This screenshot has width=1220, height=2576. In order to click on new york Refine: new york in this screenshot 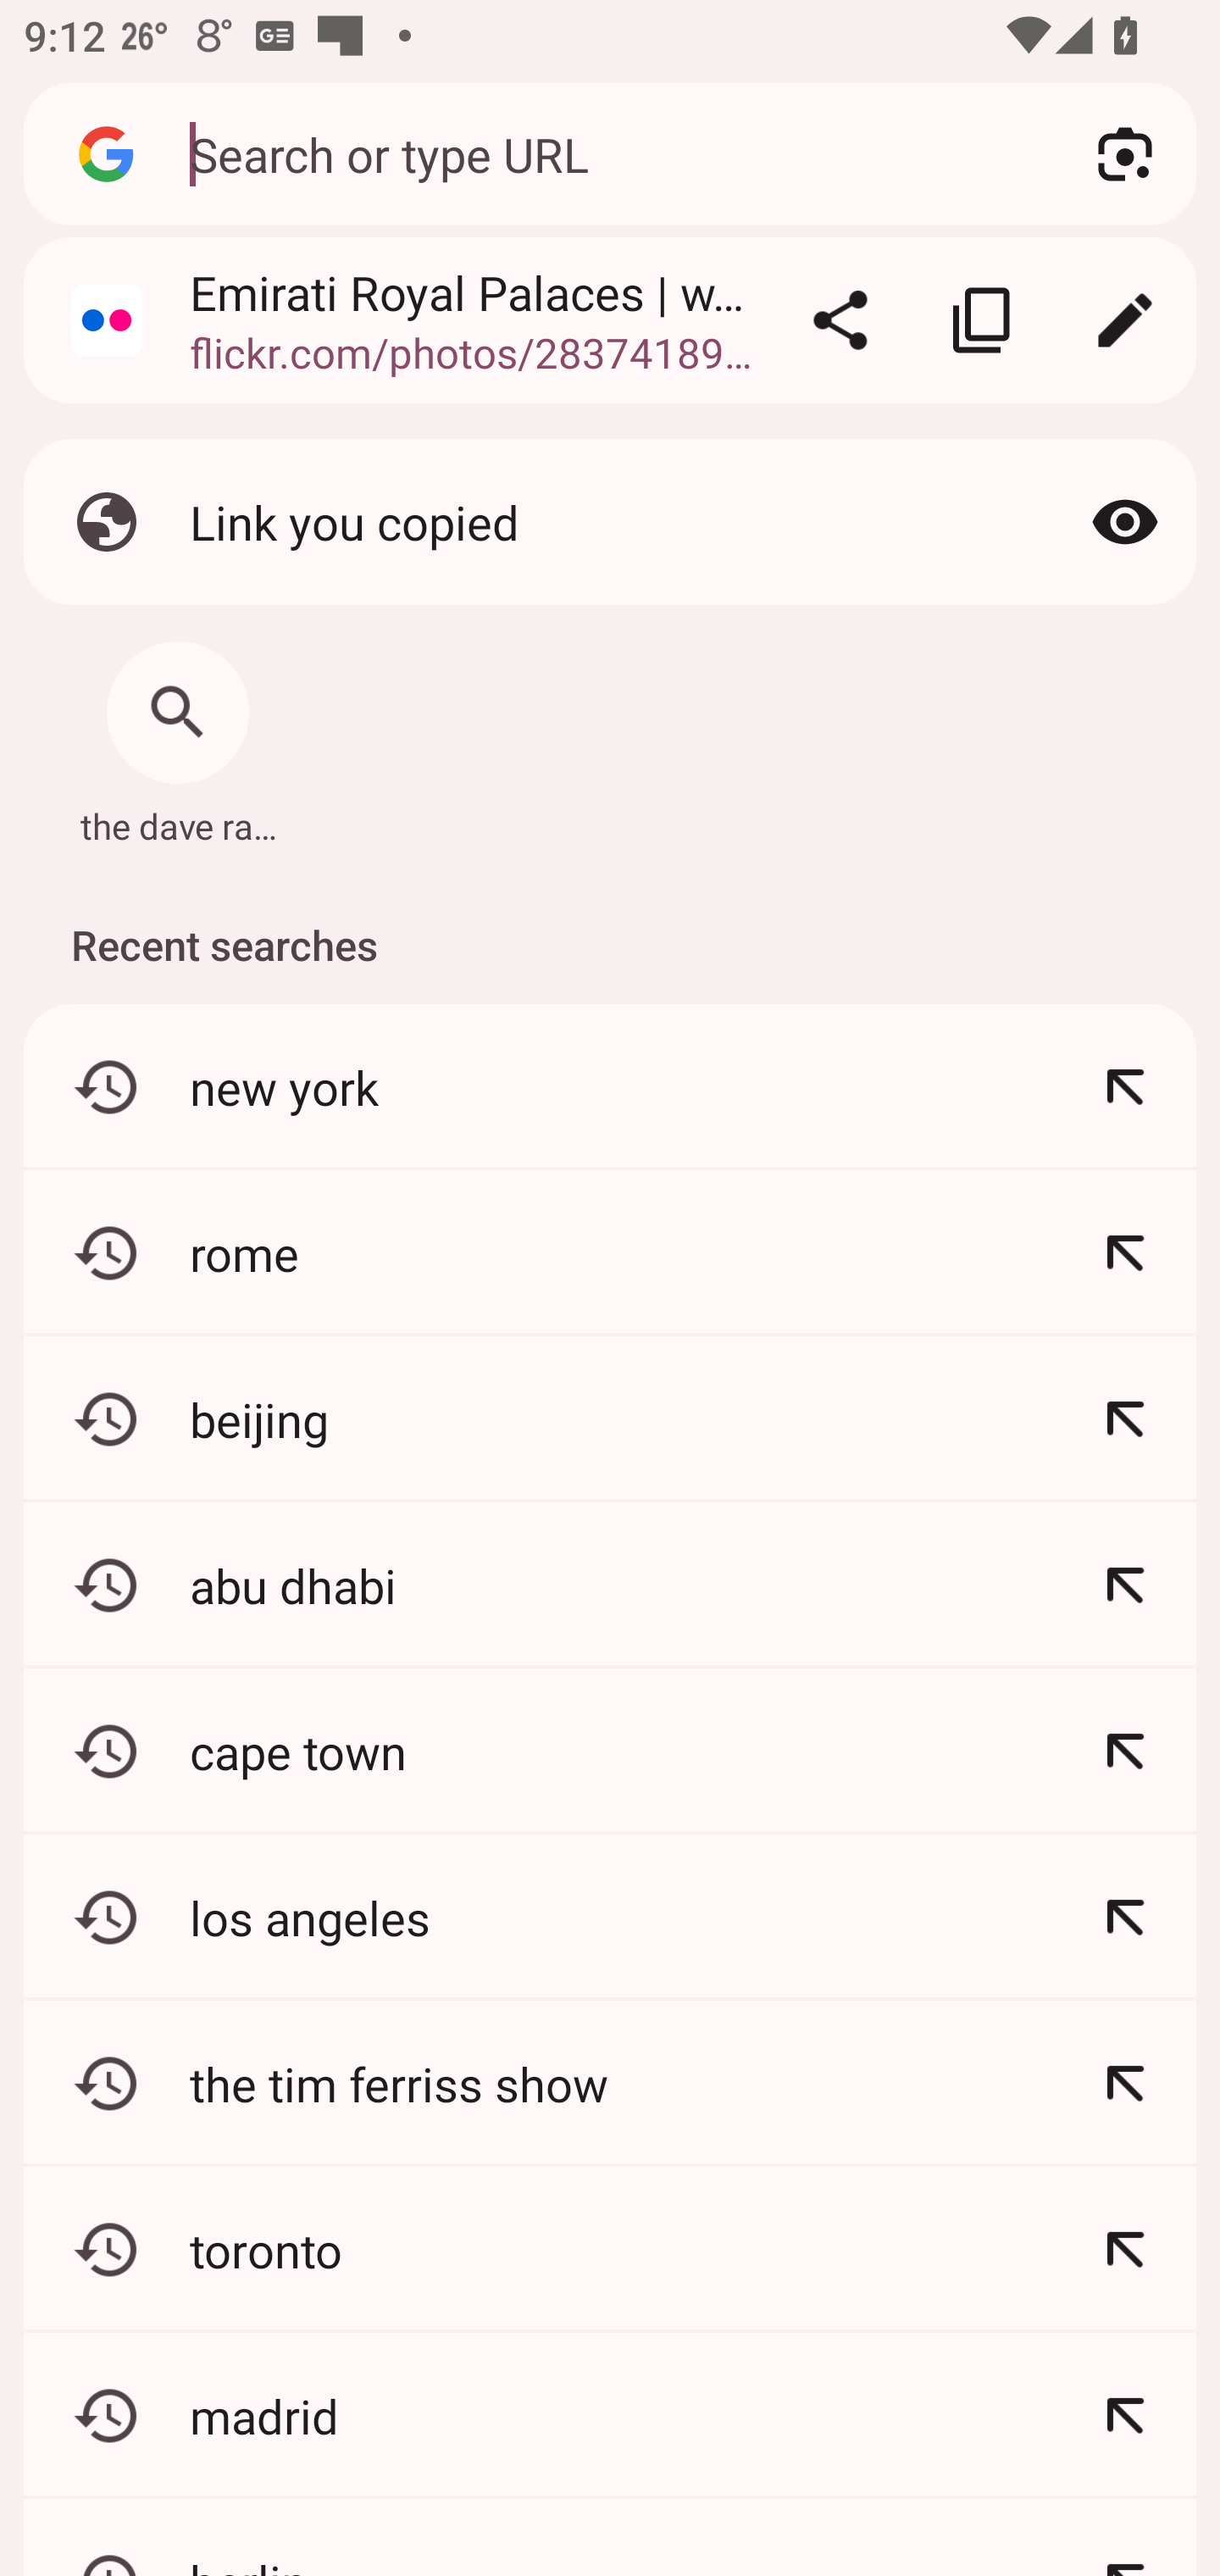, I will do `click(610, 1086)`.